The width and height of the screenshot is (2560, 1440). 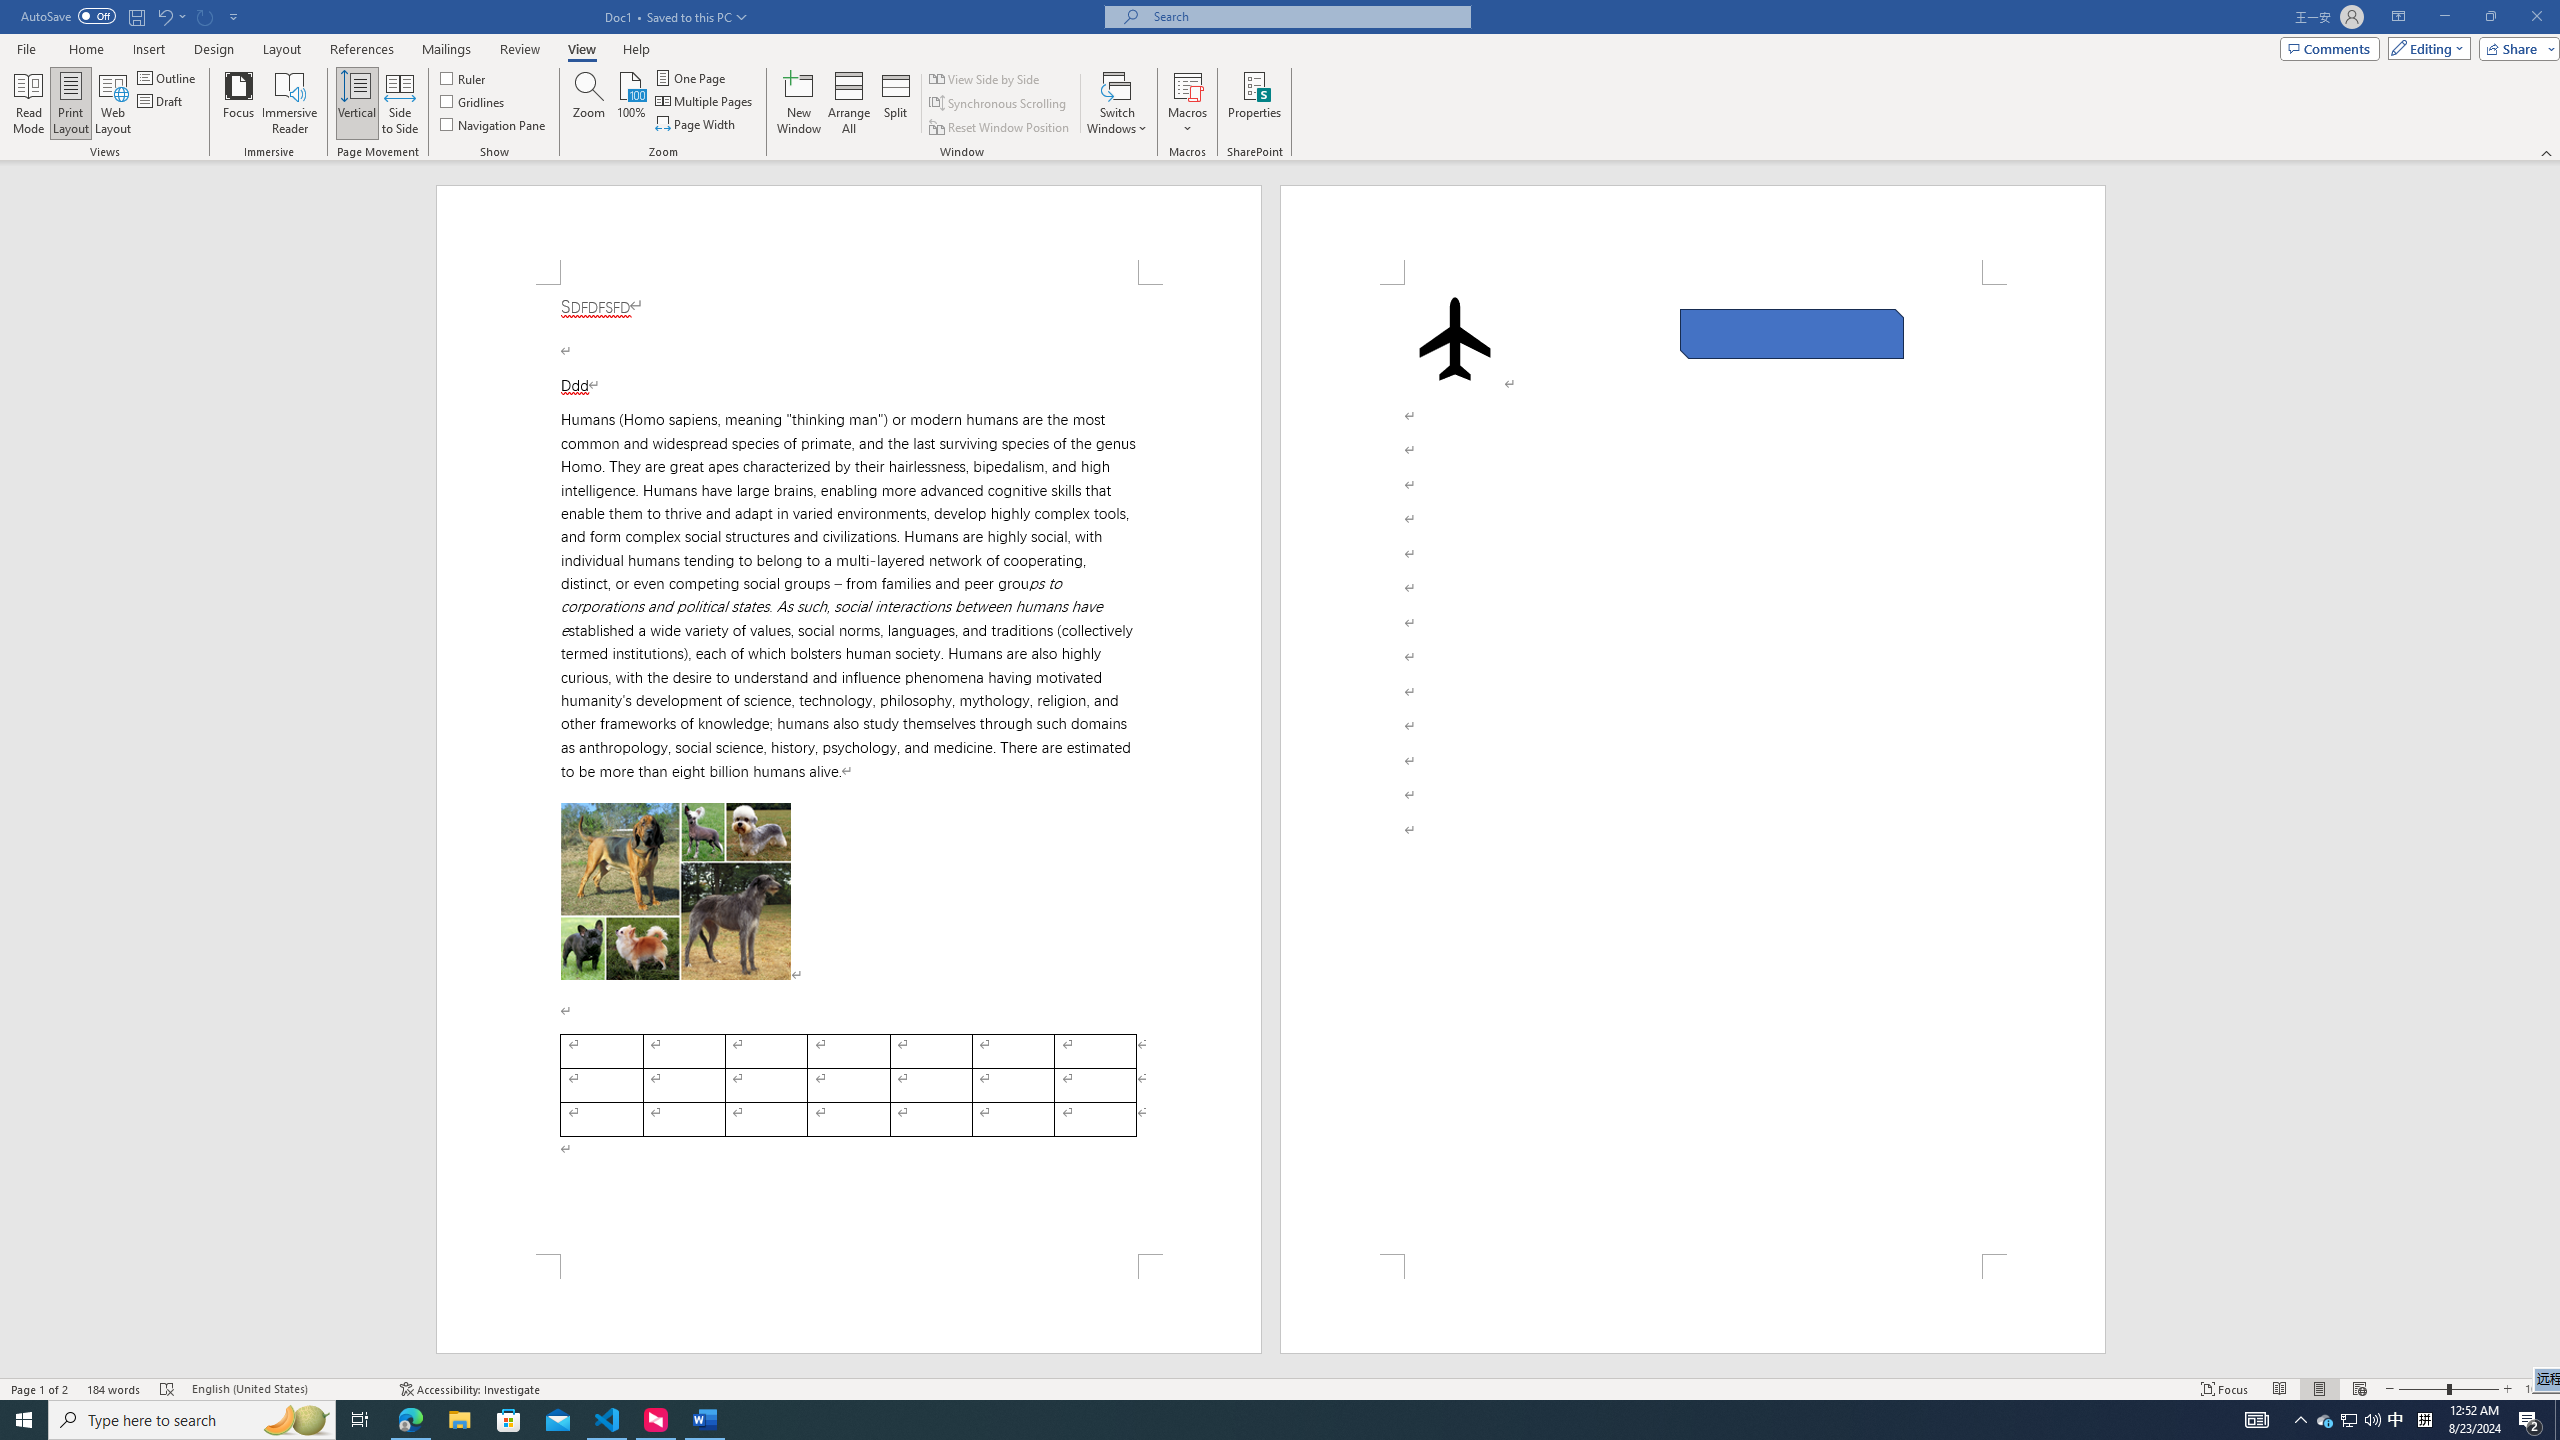 I want to click on View Side by Side, so click(x=2350, y=1420).